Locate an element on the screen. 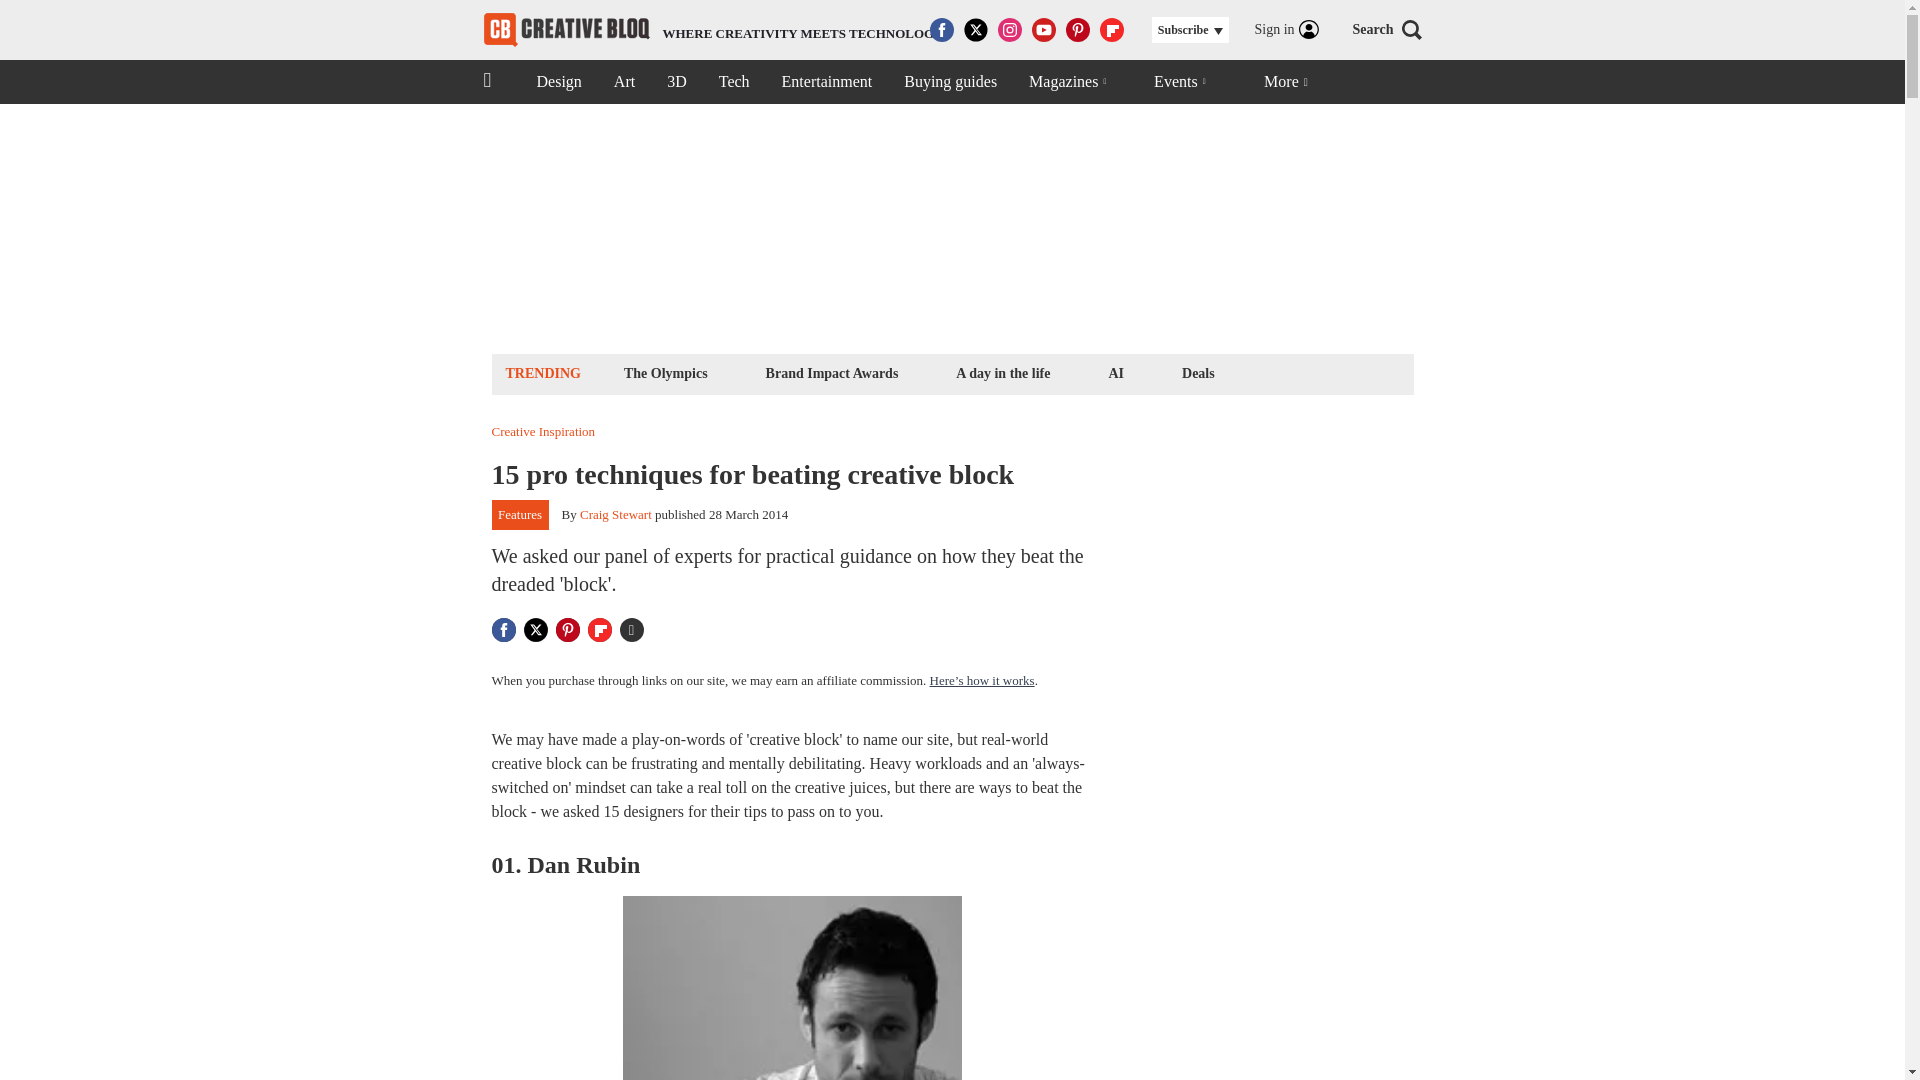 Image resolution: width=1920 pixels, height=1080 pixels. Deals is located at coordinates (665, 372).